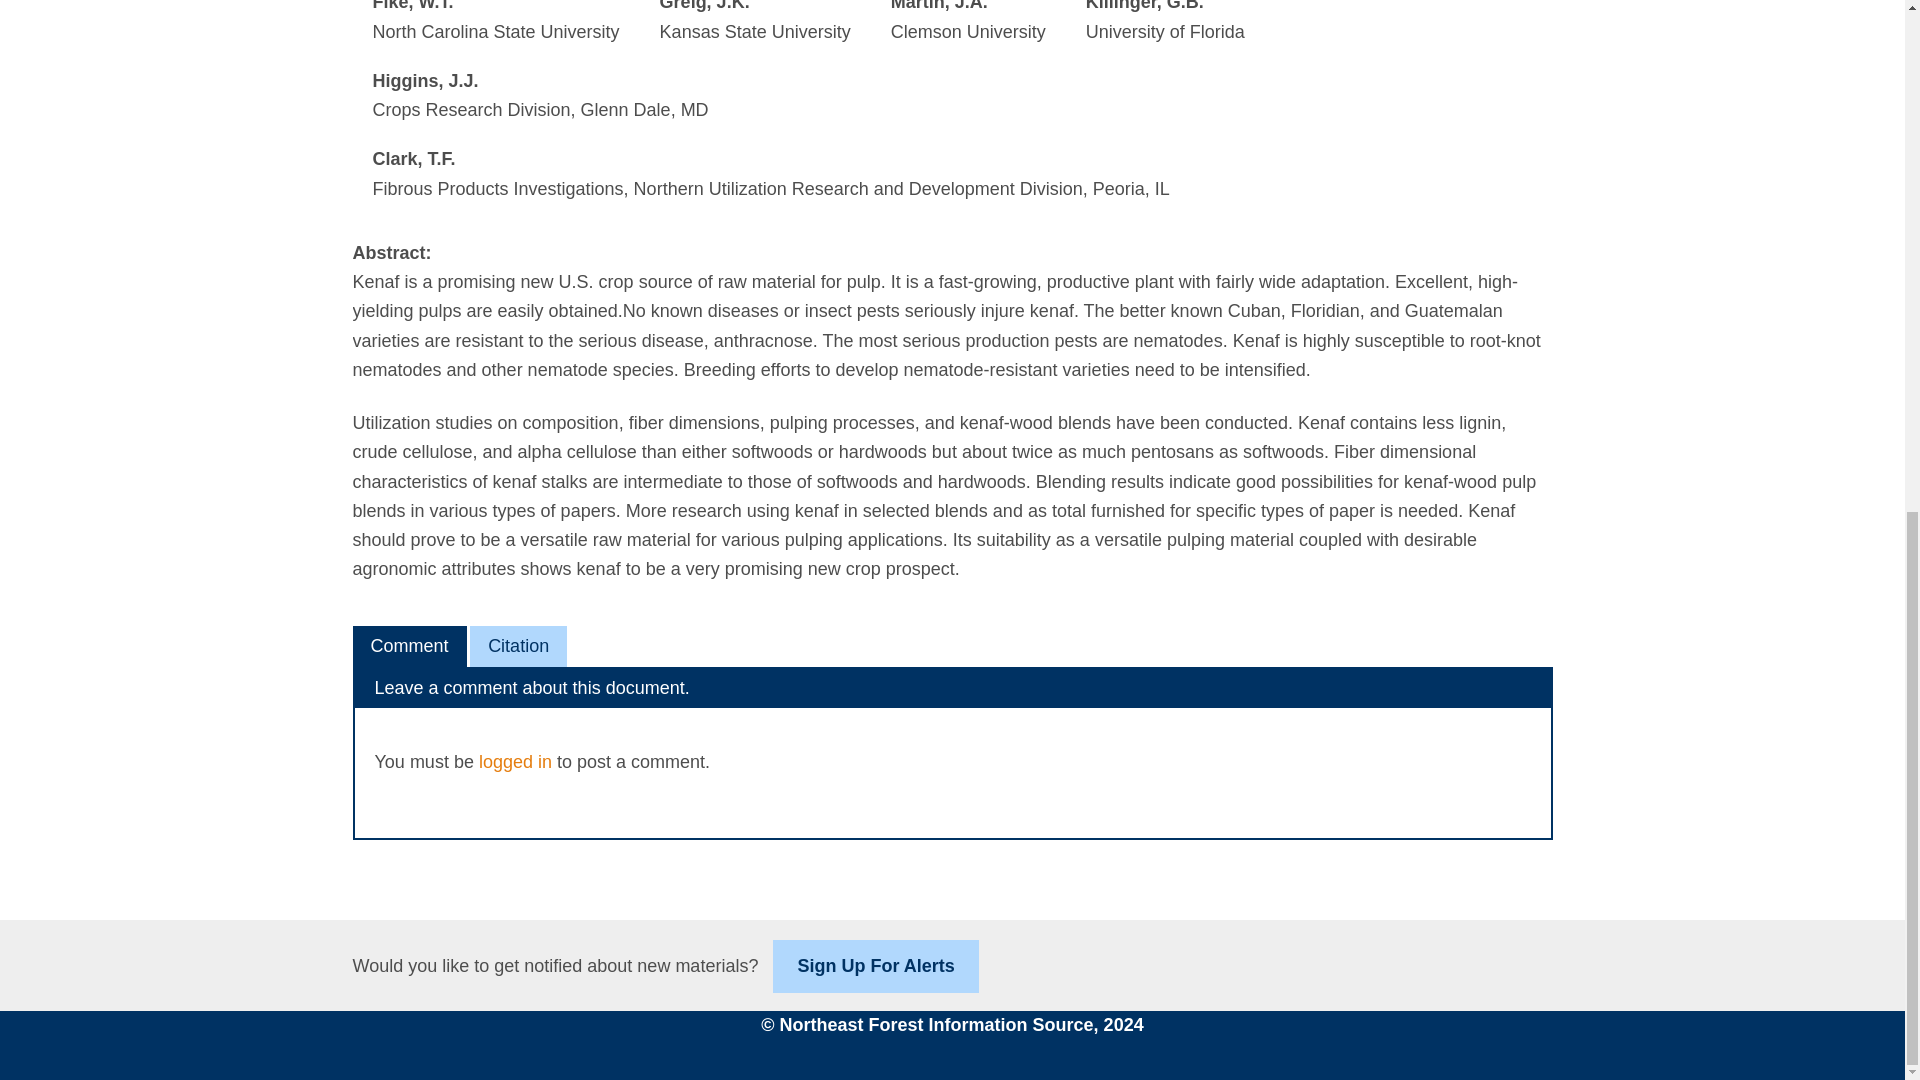 This screenshot has height=1080, width=1920. I want to click on logged in, so click(515, 762).